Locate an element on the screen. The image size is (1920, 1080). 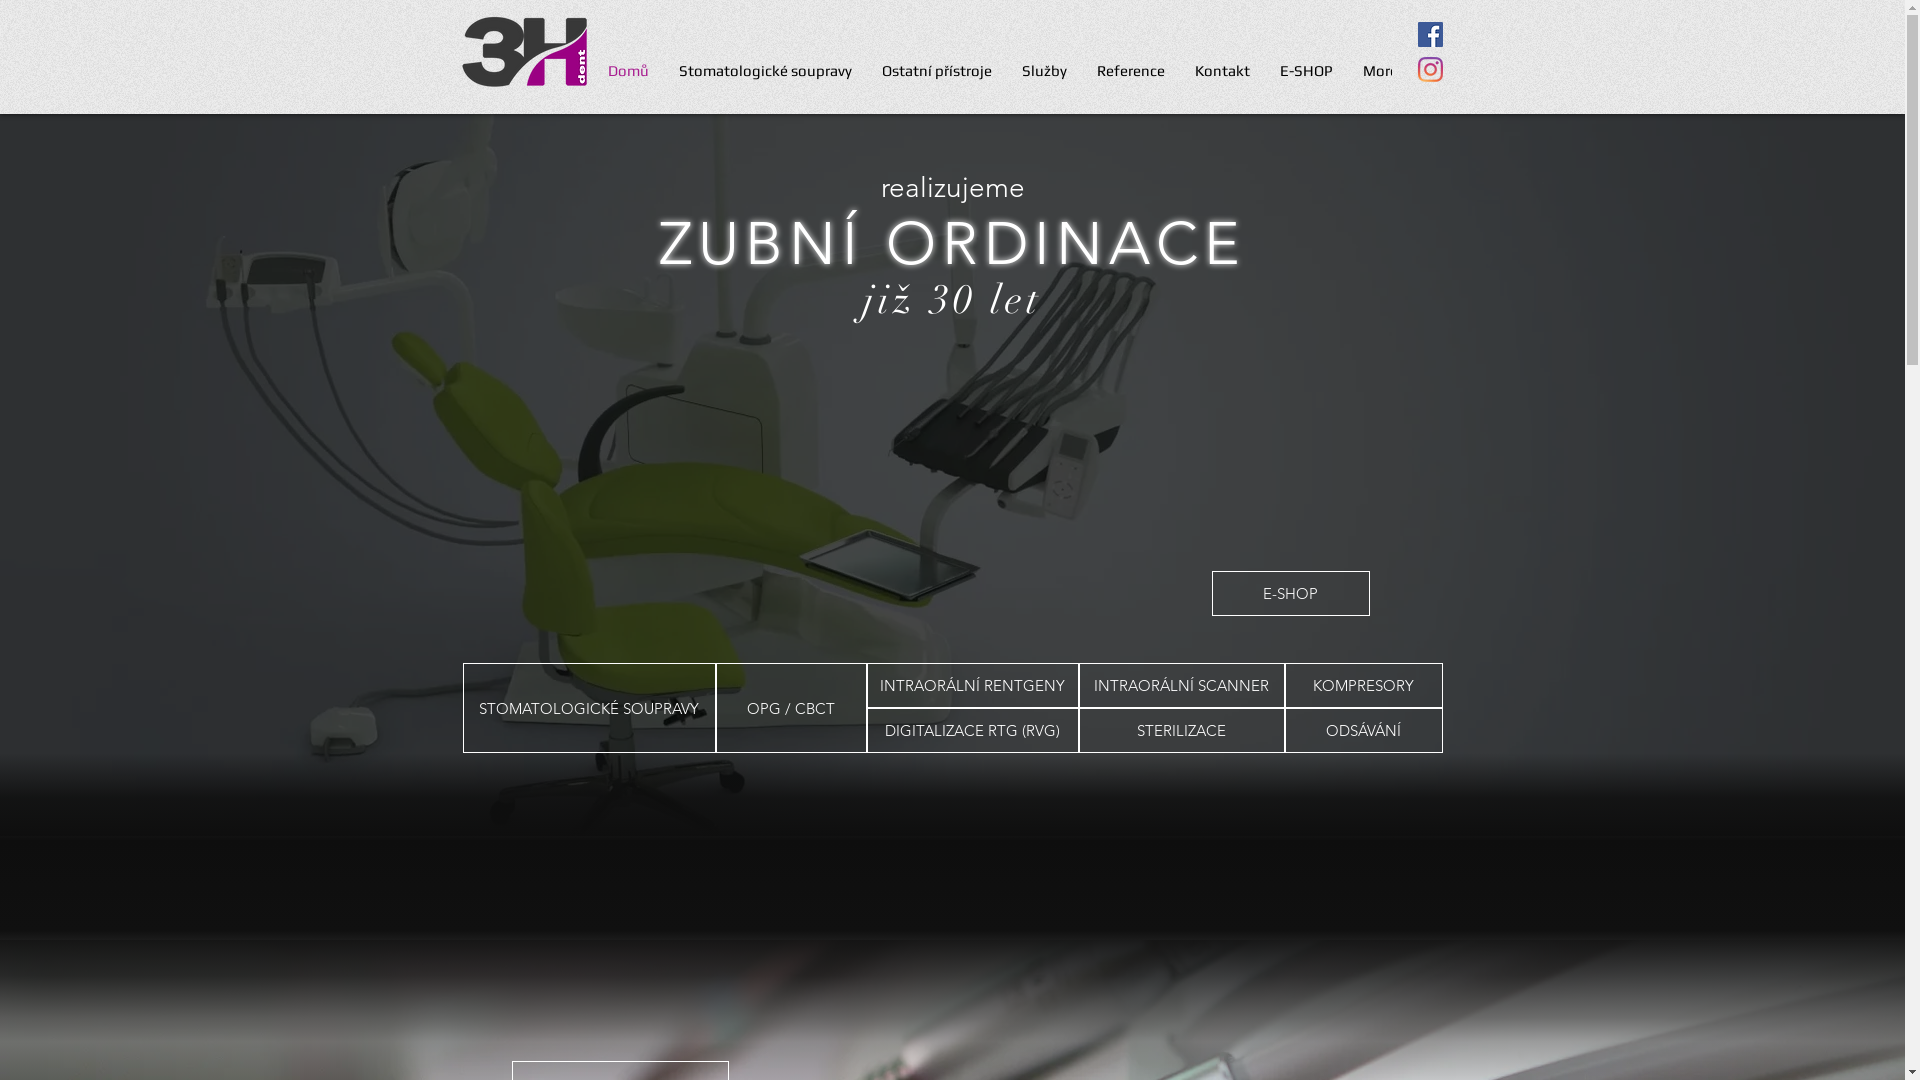
Reference is located at coordinates (1131, 76).